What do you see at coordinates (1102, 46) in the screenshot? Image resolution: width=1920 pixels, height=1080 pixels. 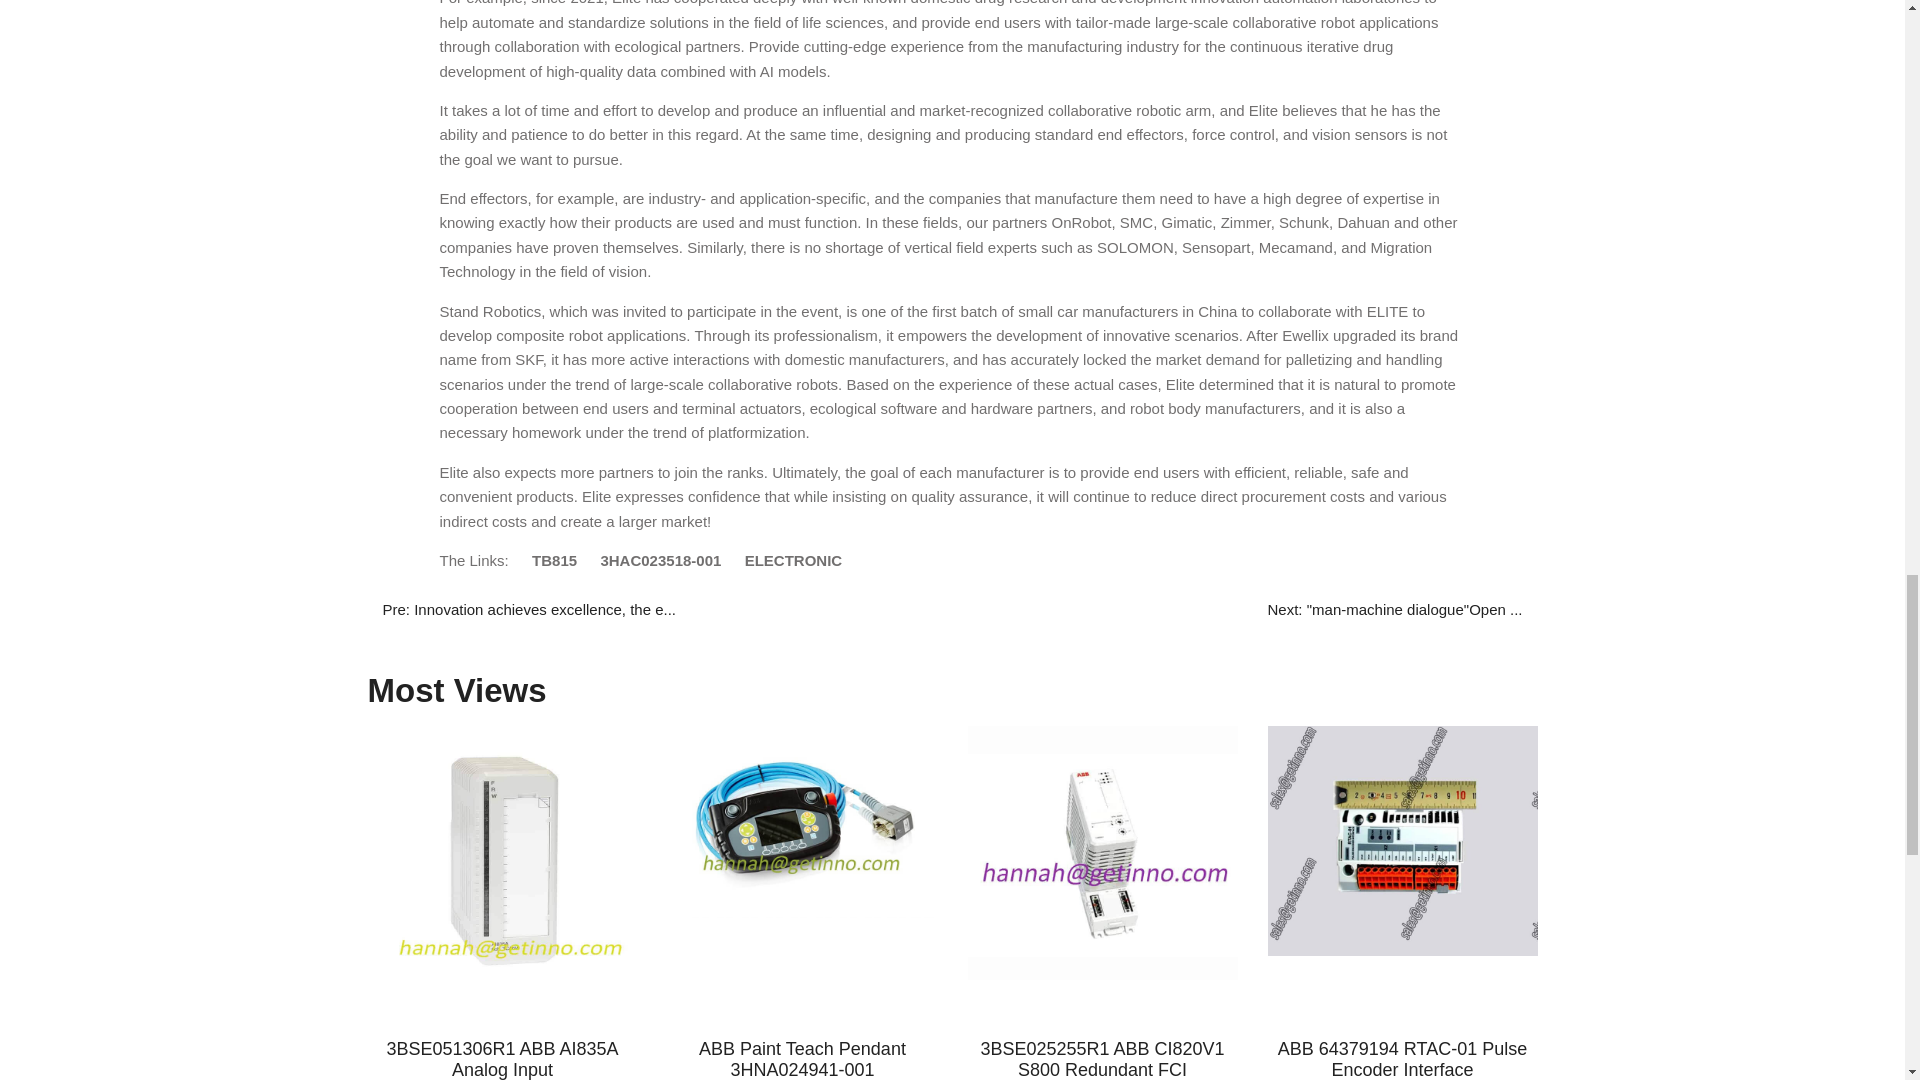 I see `manufacturing industry` at bounding box center [1102, 46].